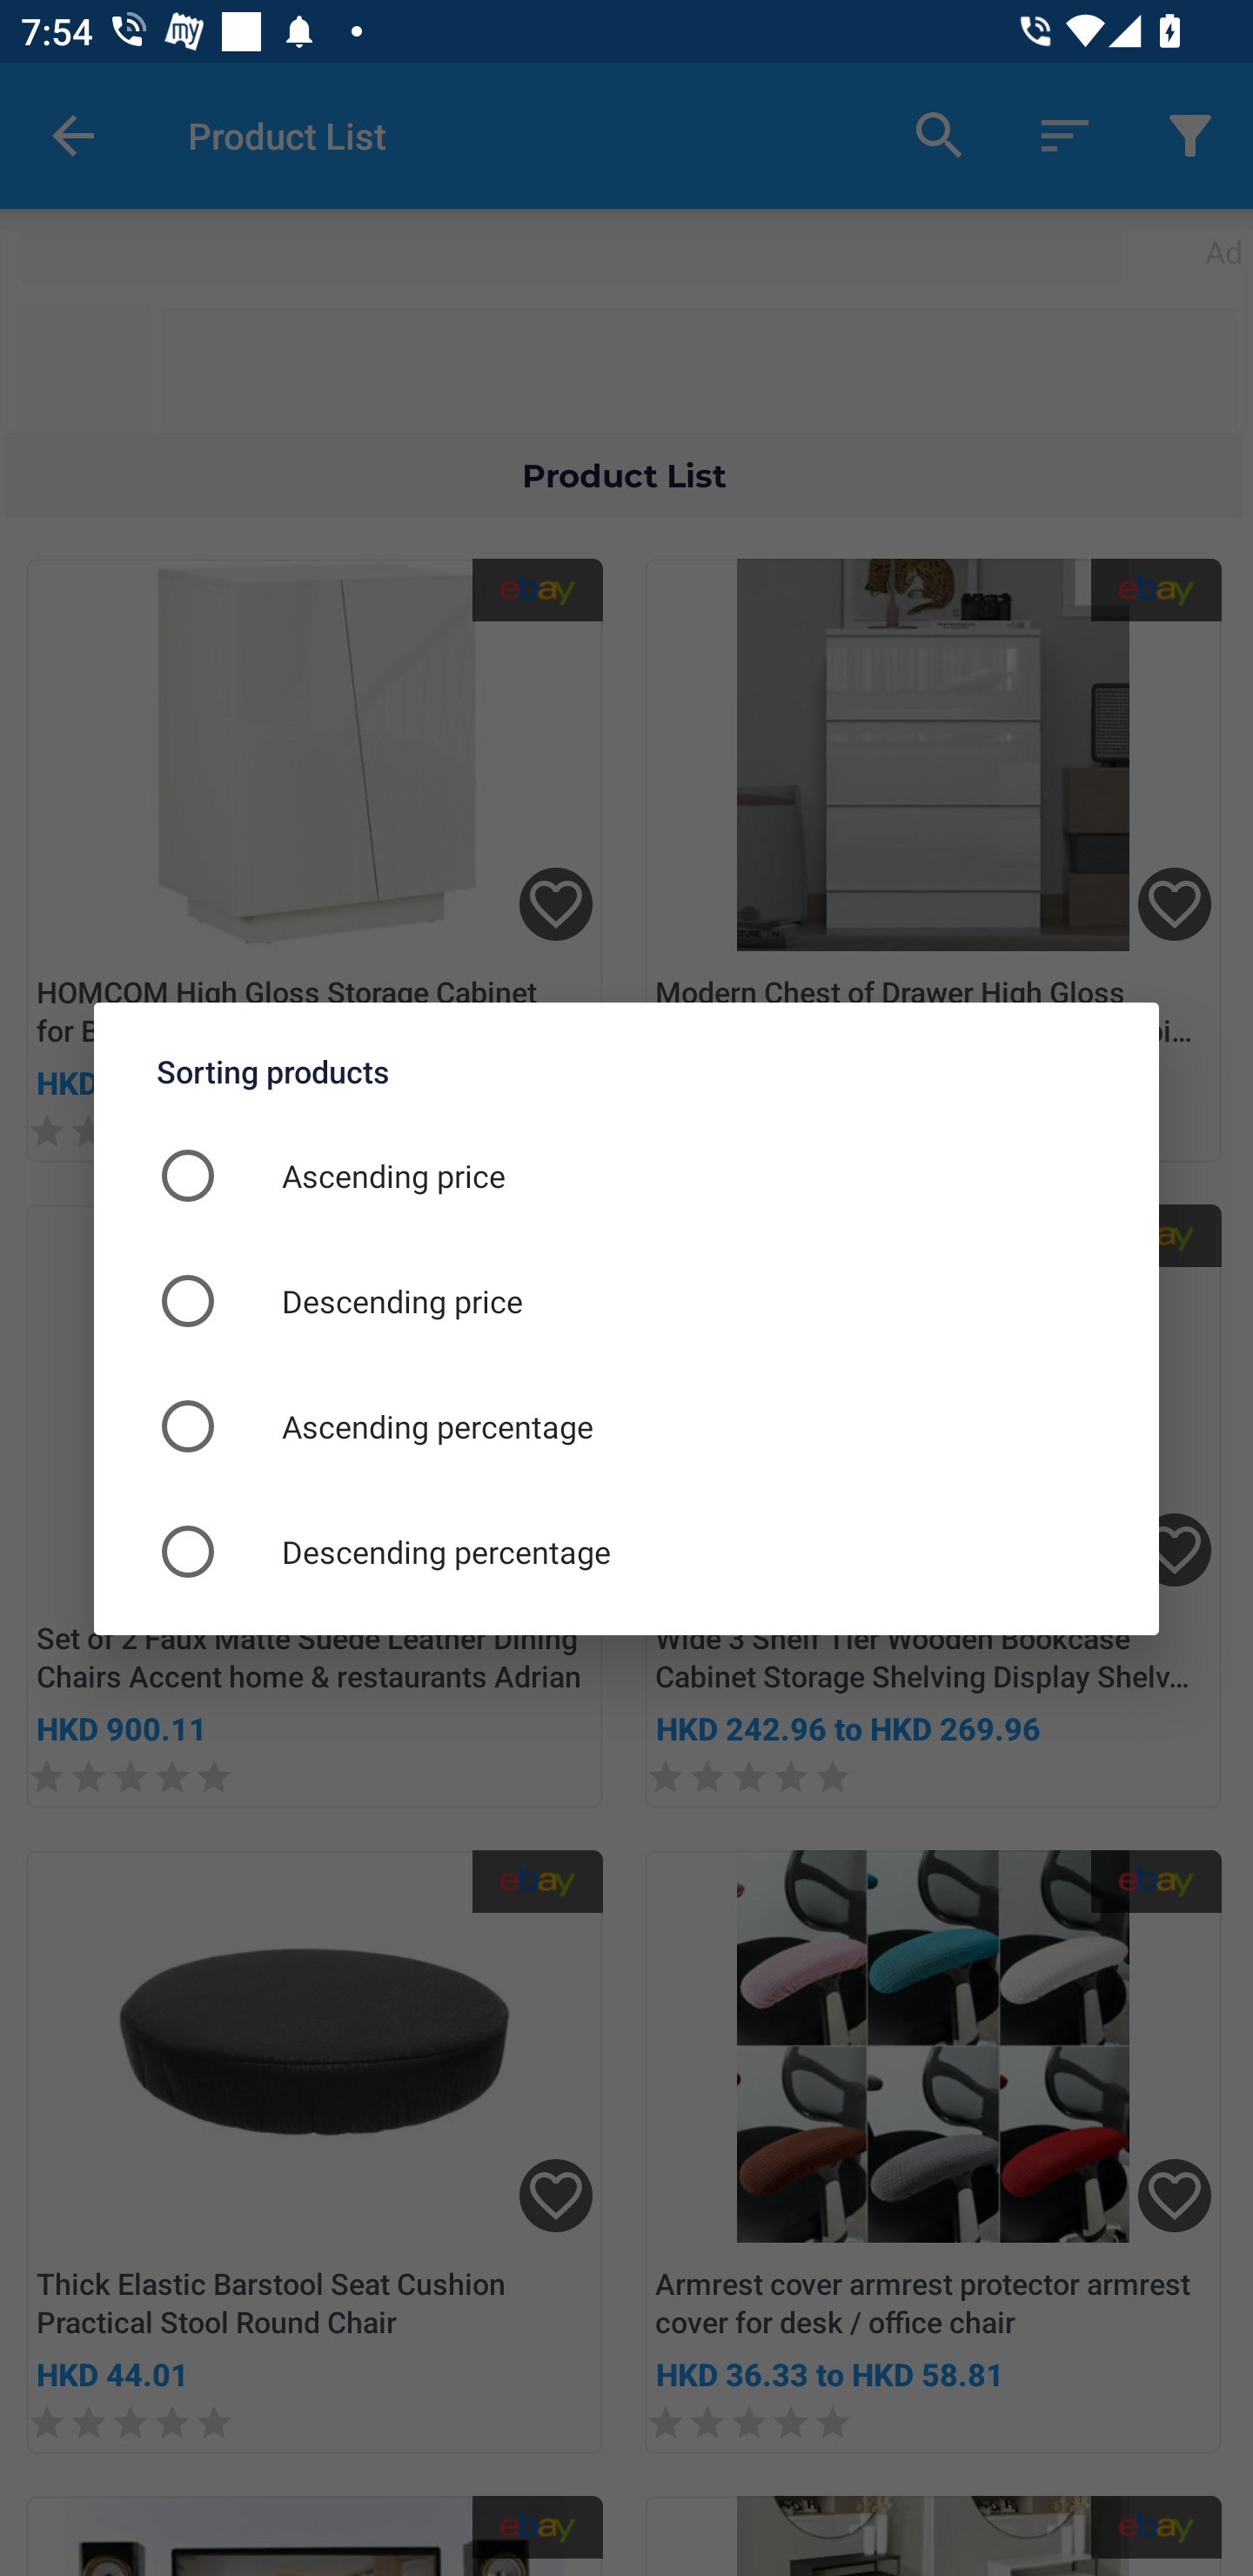 The image size is (1253, 2576). What do you see at coordinates (626, 1551) in the screenshot?
I see `Descending percentage` at bounding box center [626, 1551].